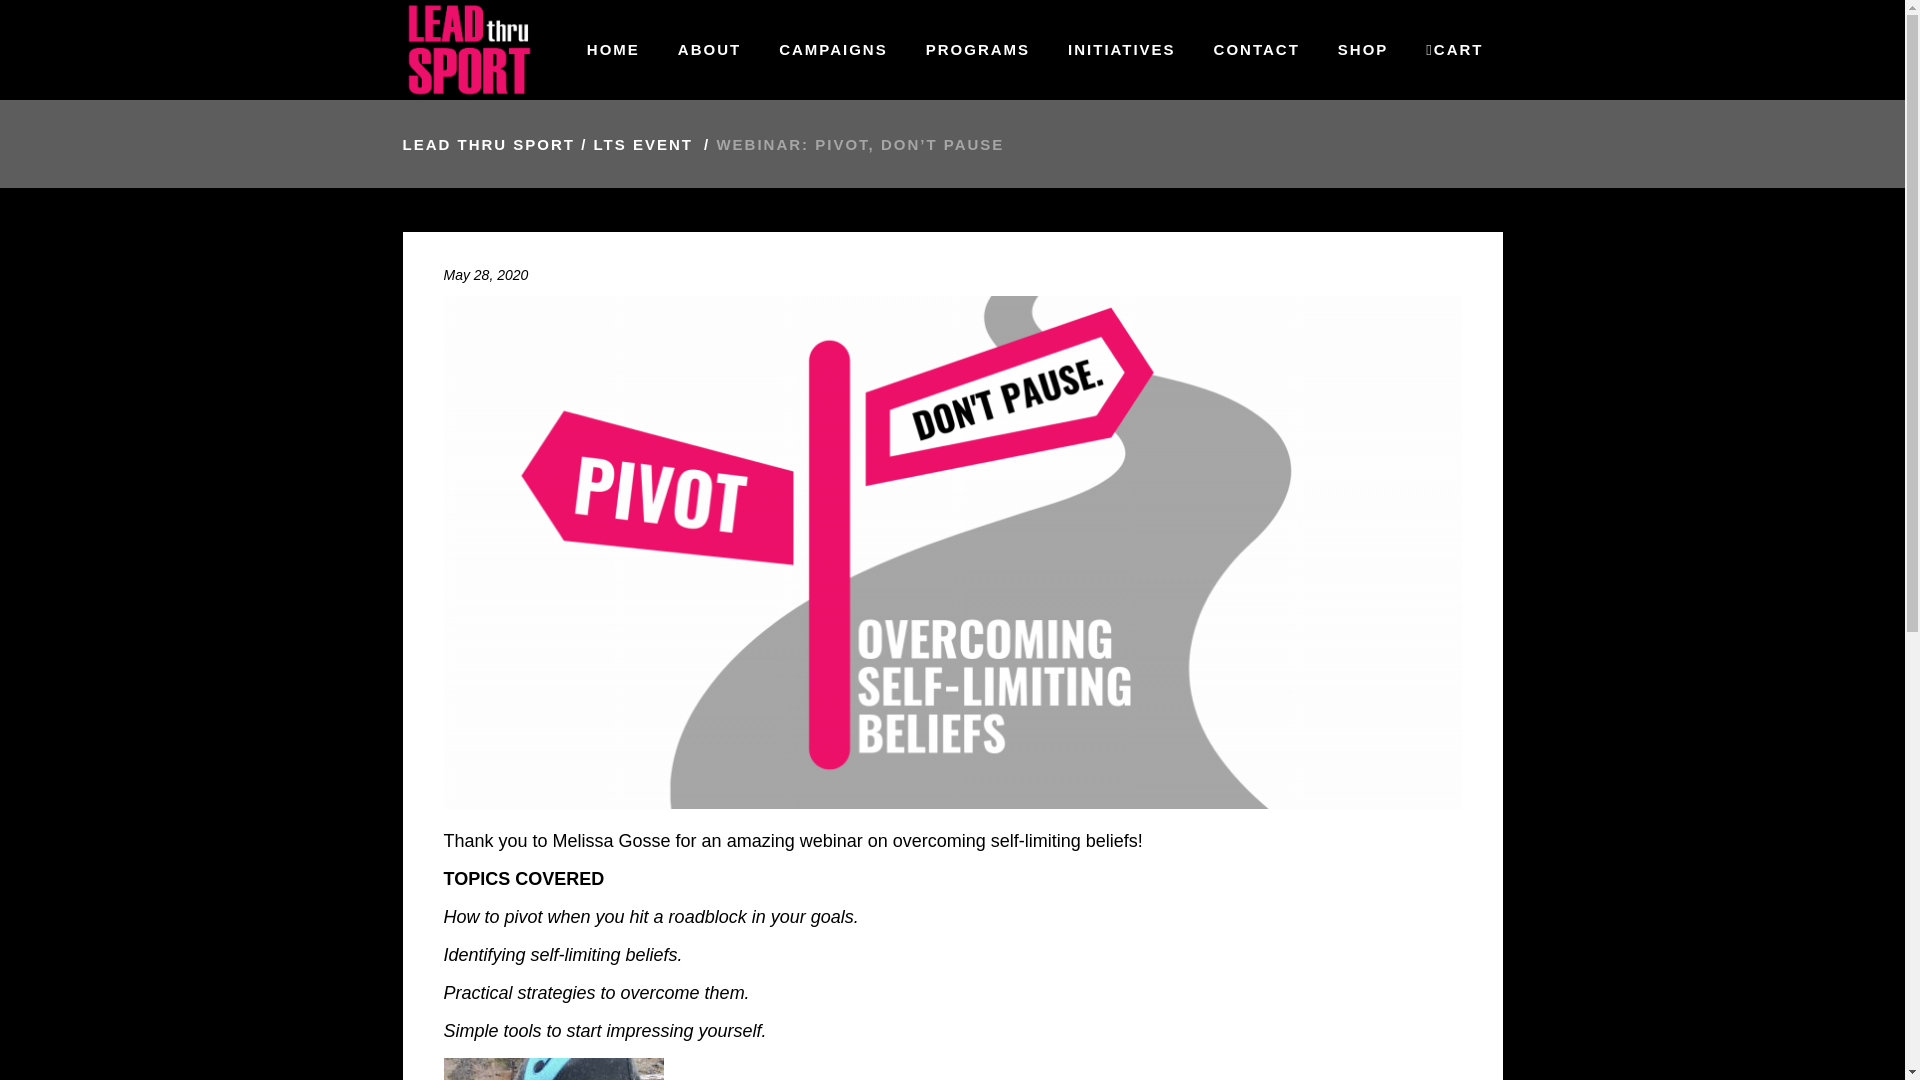 Image resolution: width=1920 pixels, height=1080 pixels. What do you see at coordinates (1454, 50) in the screenshot?
I see `CART` at bounding box center [1454, 50].